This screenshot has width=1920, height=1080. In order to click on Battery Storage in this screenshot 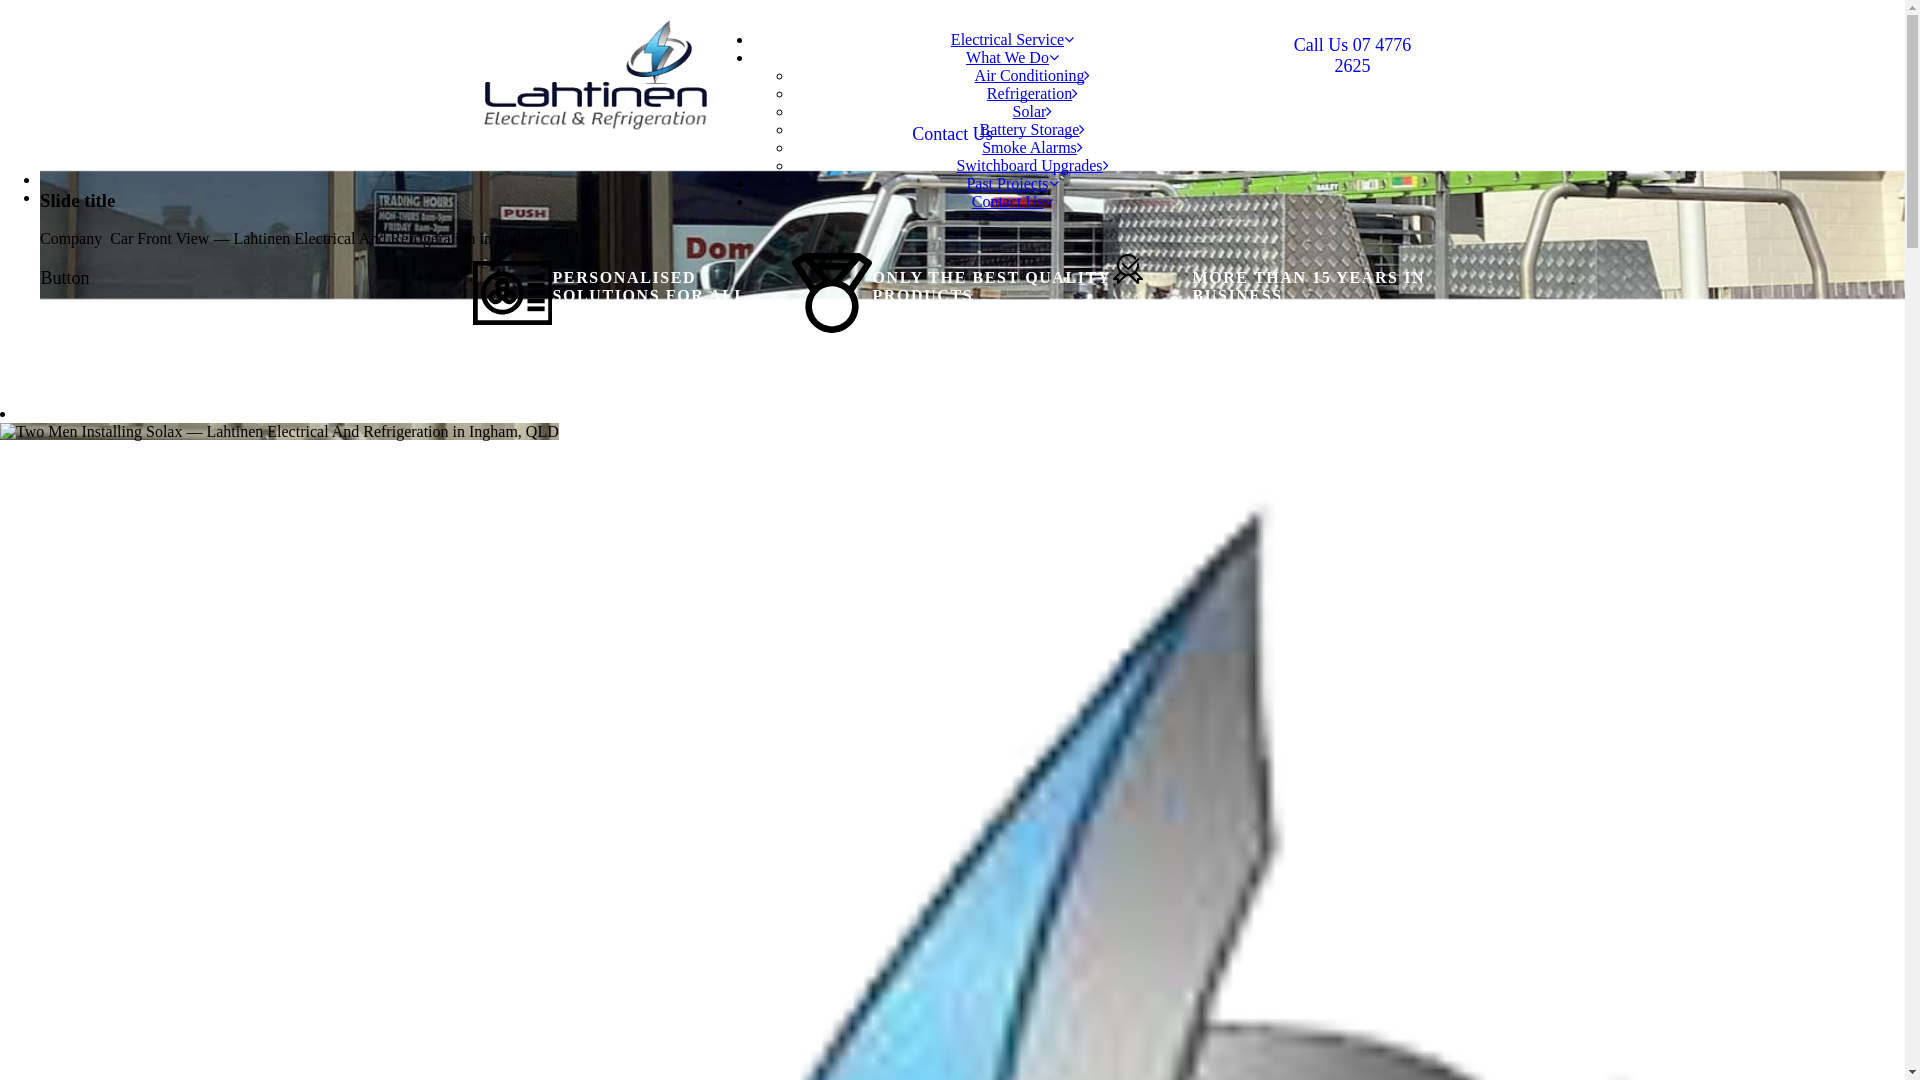, I will do `click(1032, 130)`.